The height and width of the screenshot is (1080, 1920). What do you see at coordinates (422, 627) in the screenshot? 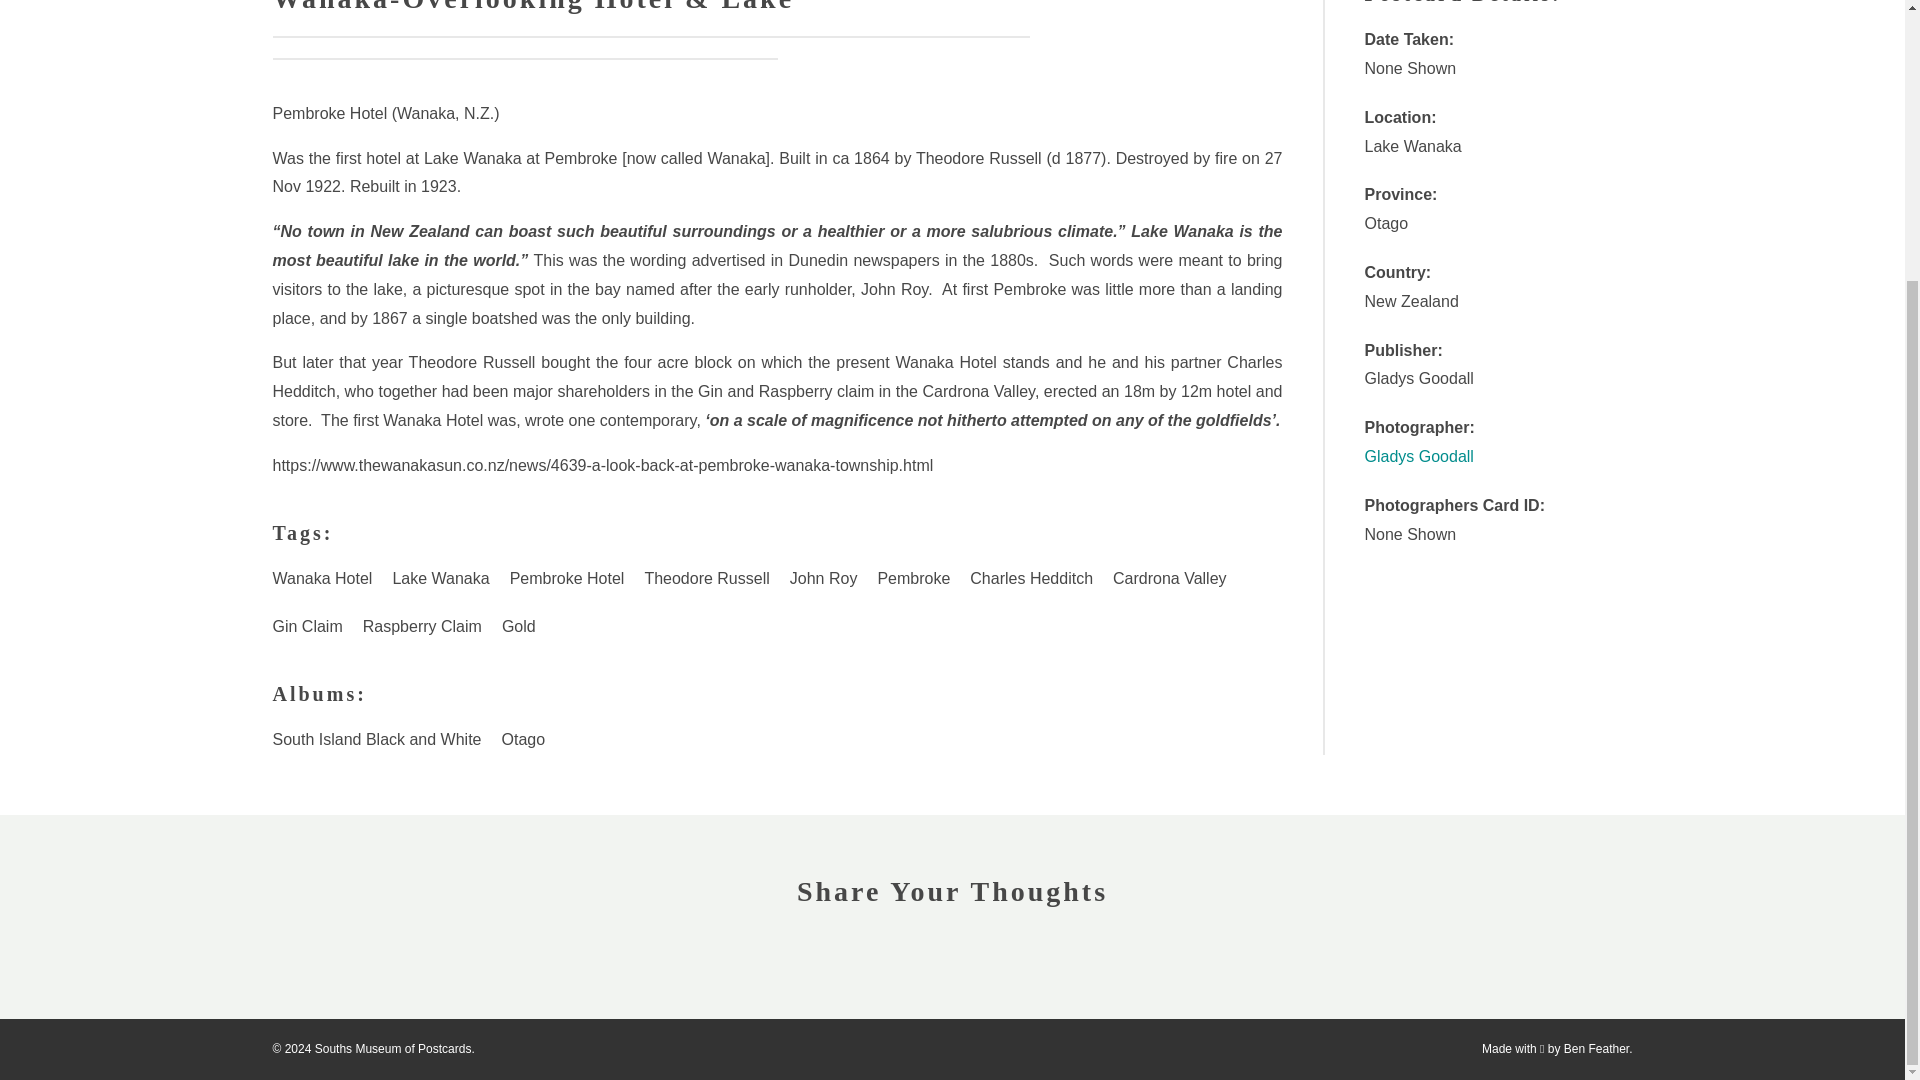
I see `Raspberry Claim` at bounding box center [422, 627].